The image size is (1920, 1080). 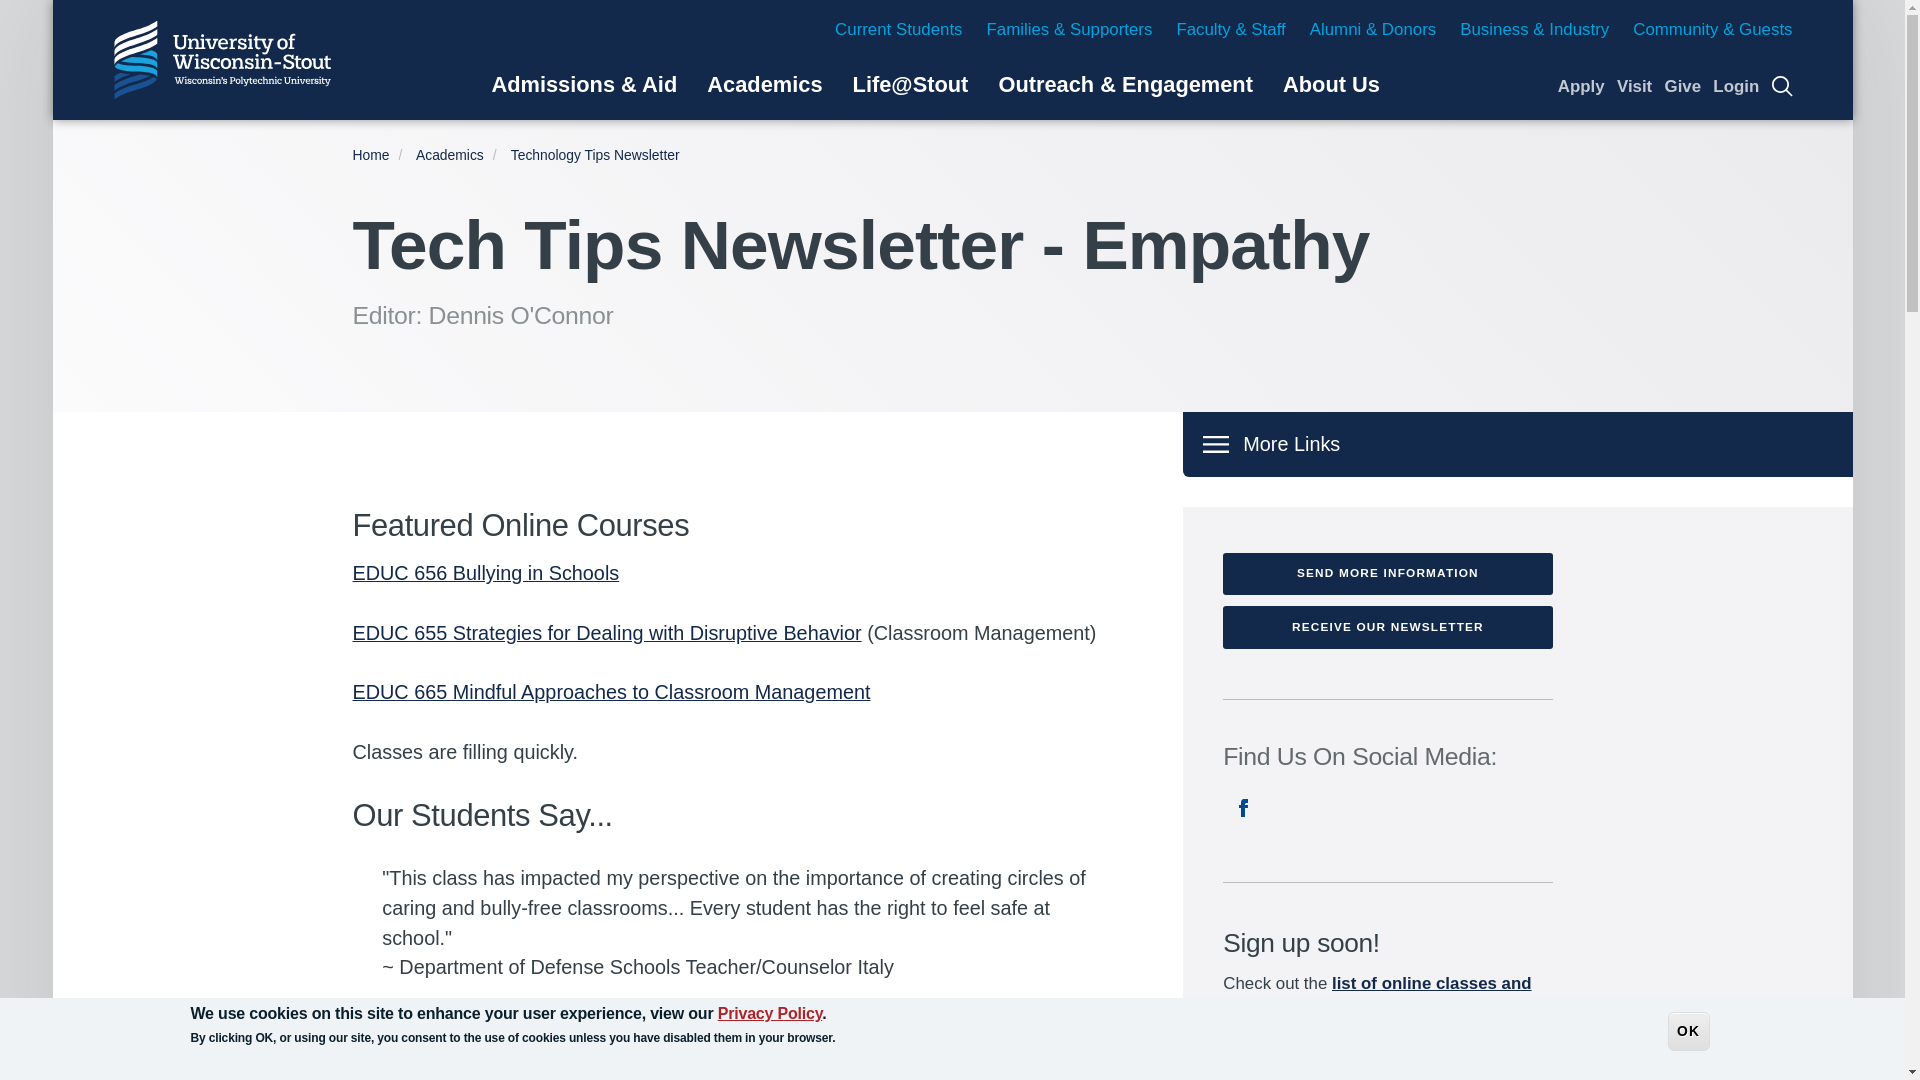 I want to click on Common Logins for UW-Stout, so click(x=1735, y=86).